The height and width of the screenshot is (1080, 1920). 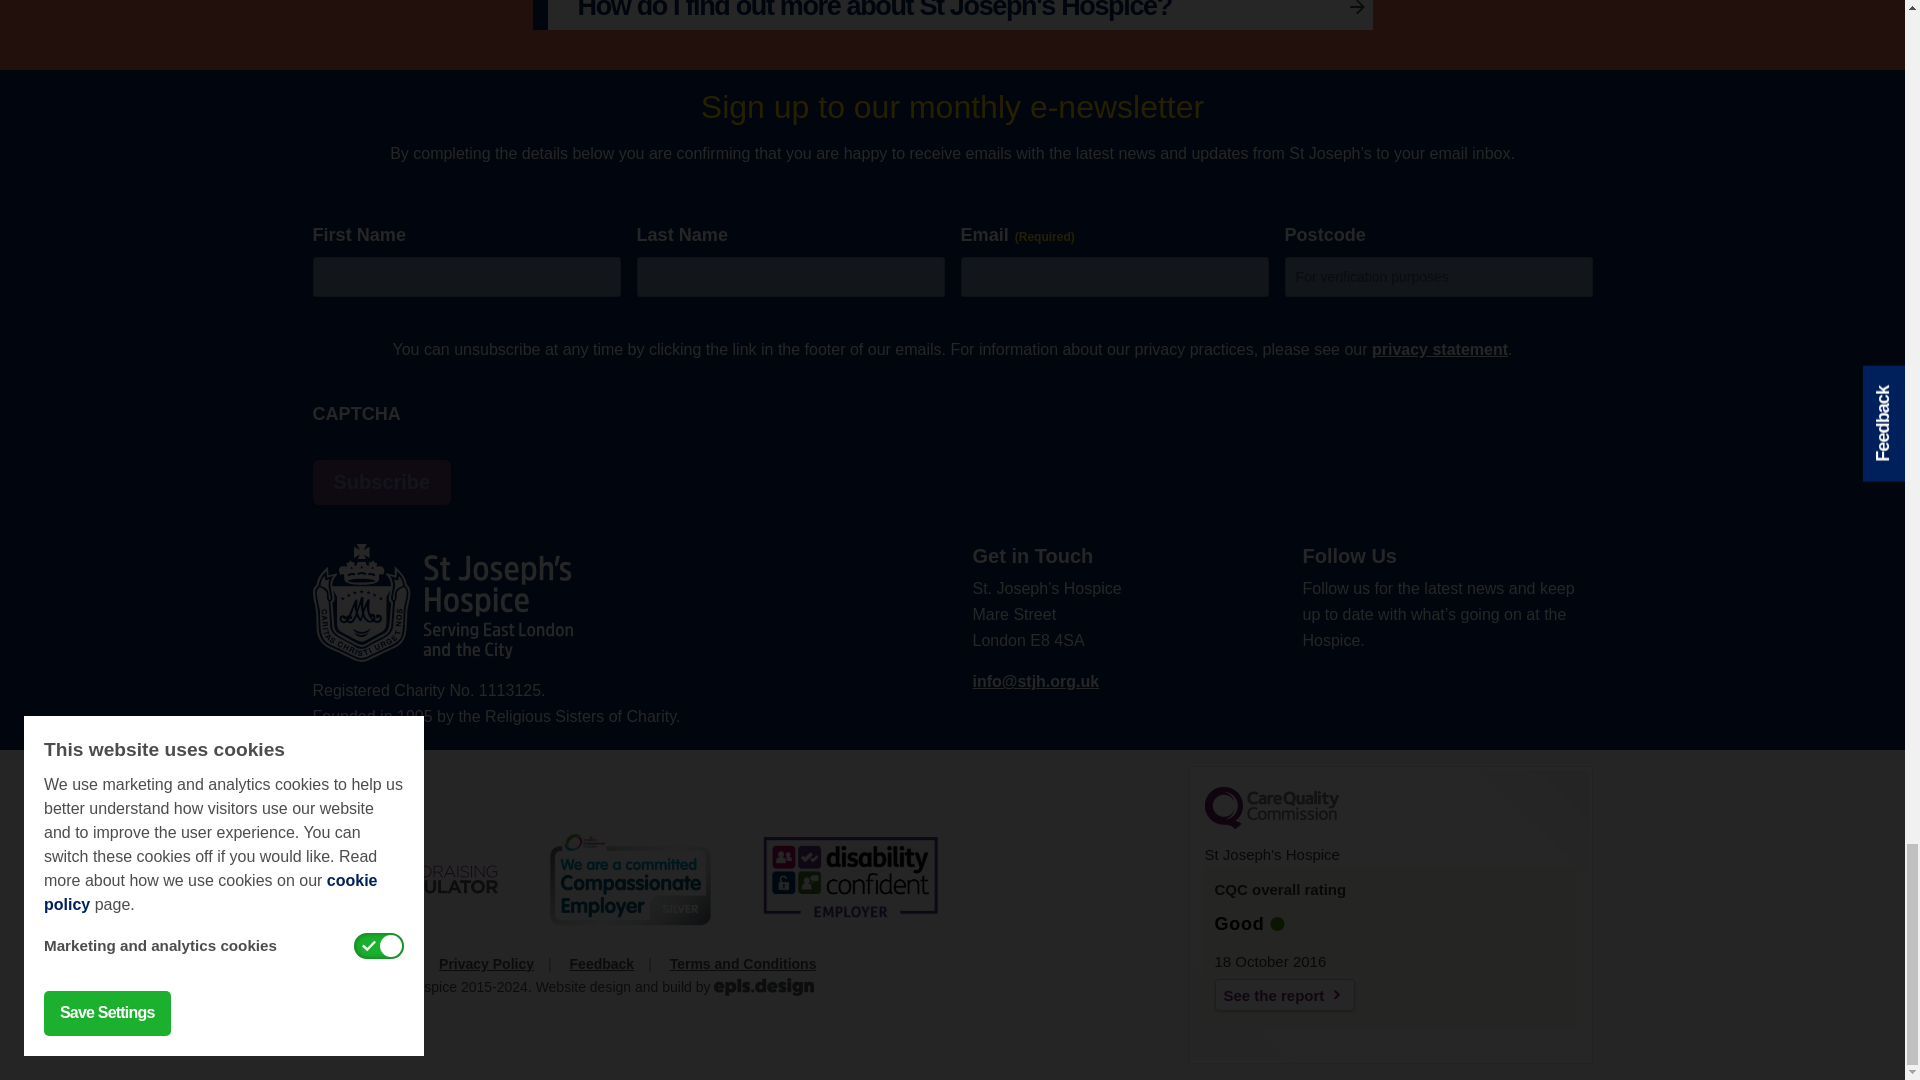 I want to click on CQC Logo, so click(x=1270, y=824).